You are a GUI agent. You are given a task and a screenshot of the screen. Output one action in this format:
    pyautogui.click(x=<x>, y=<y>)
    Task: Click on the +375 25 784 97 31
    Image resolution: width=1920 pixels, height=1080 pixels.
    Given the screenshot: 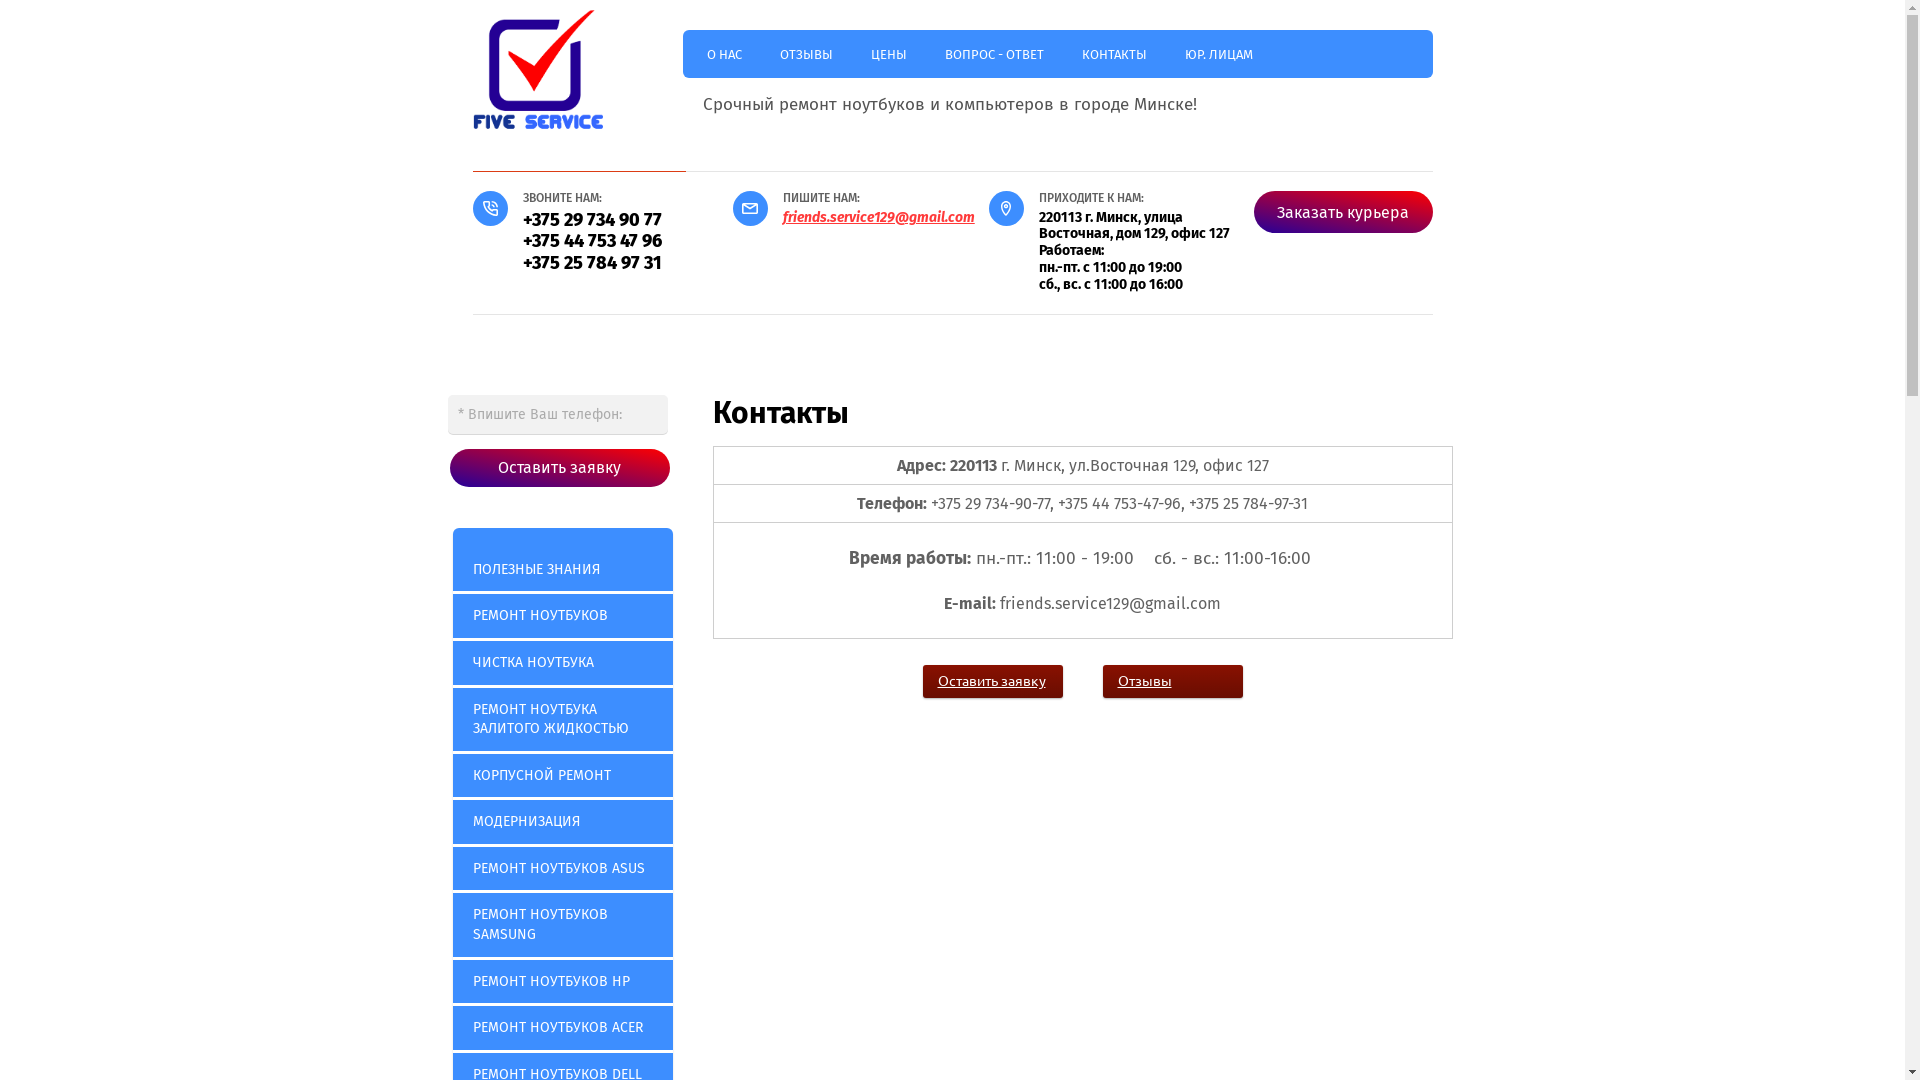 What is the action you would take?
    pyautogui.click(x=592, y=263)
    